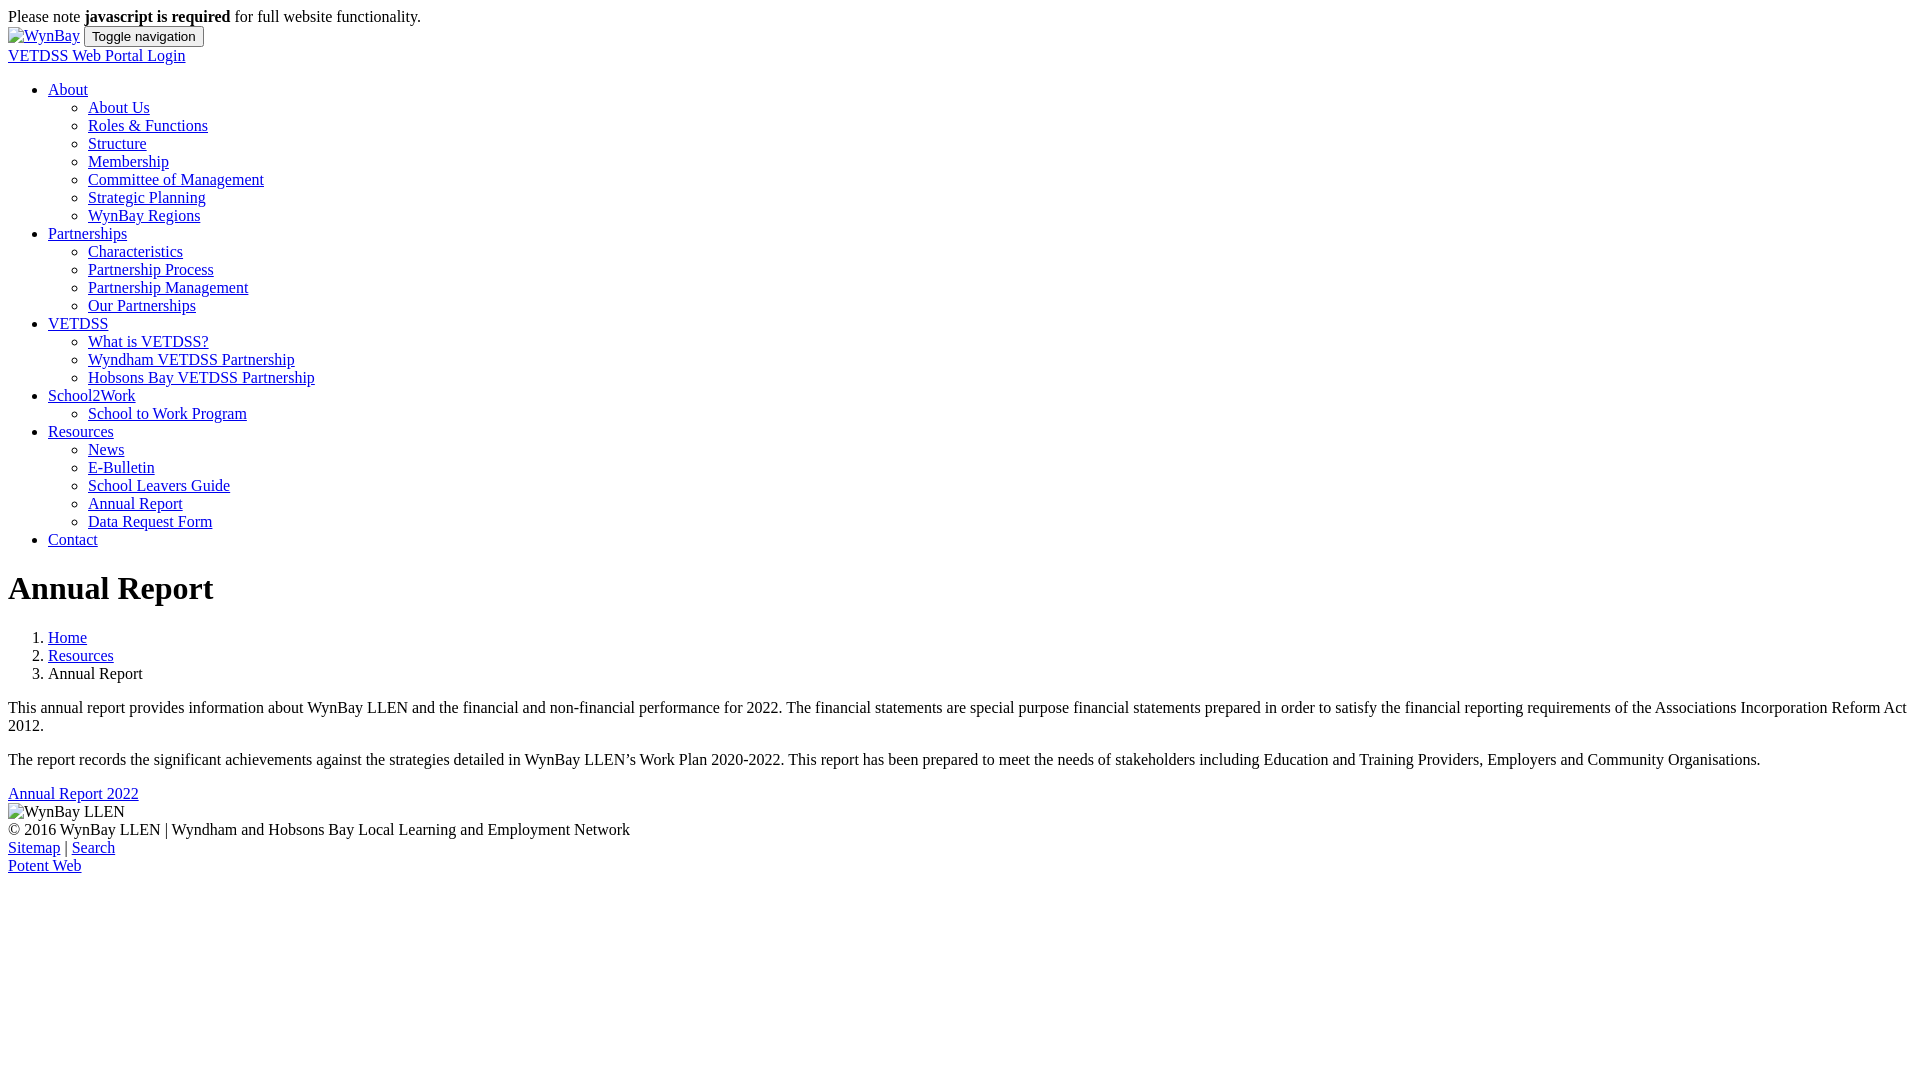 Image resolution: width=1920 pixels, height=1080 pixels. What do you see at coordinates (74, 794) in the screenshot?
I see `Annual Report 2022` at bounding box center [74, 794].